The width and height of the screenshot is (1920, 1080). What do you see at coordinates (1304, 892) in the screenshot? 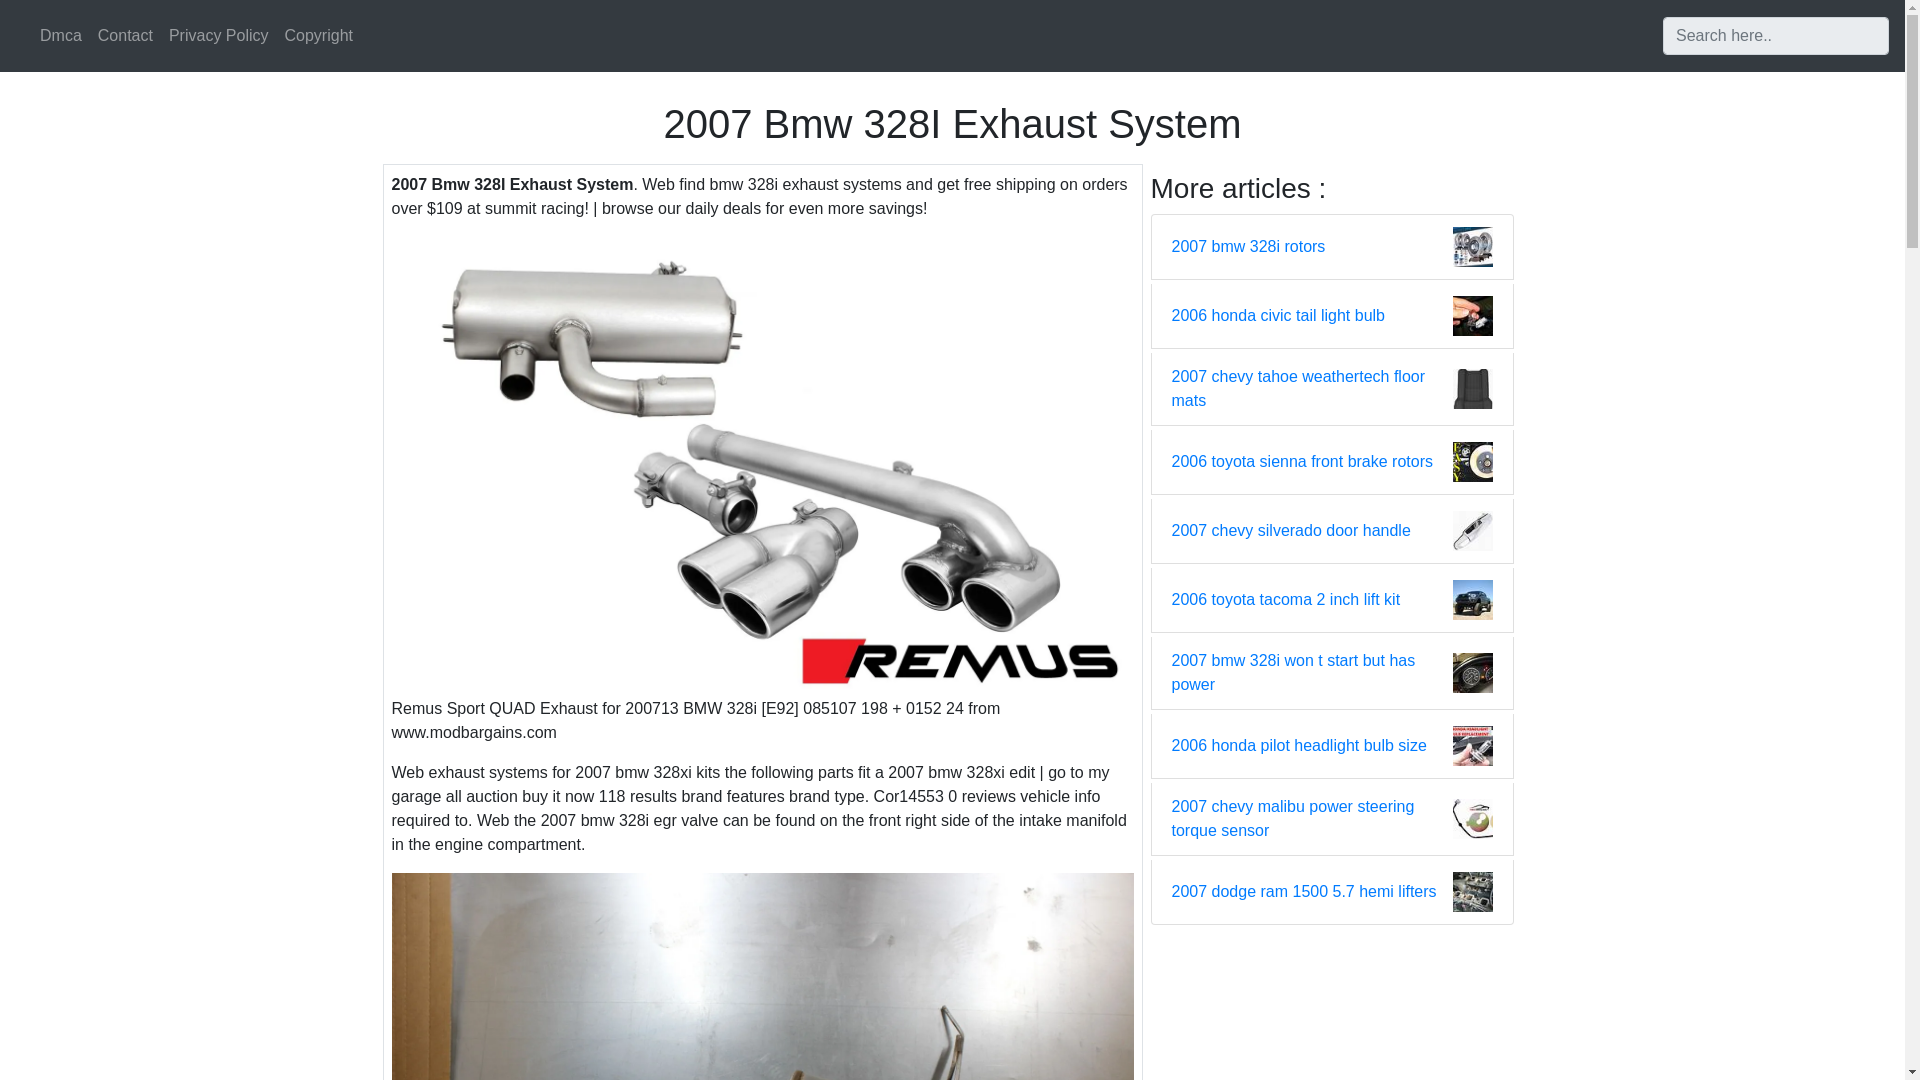
I see `2007 dodge ram 1500 5.7 hemi lifters` at bounding box center [1304, 892].